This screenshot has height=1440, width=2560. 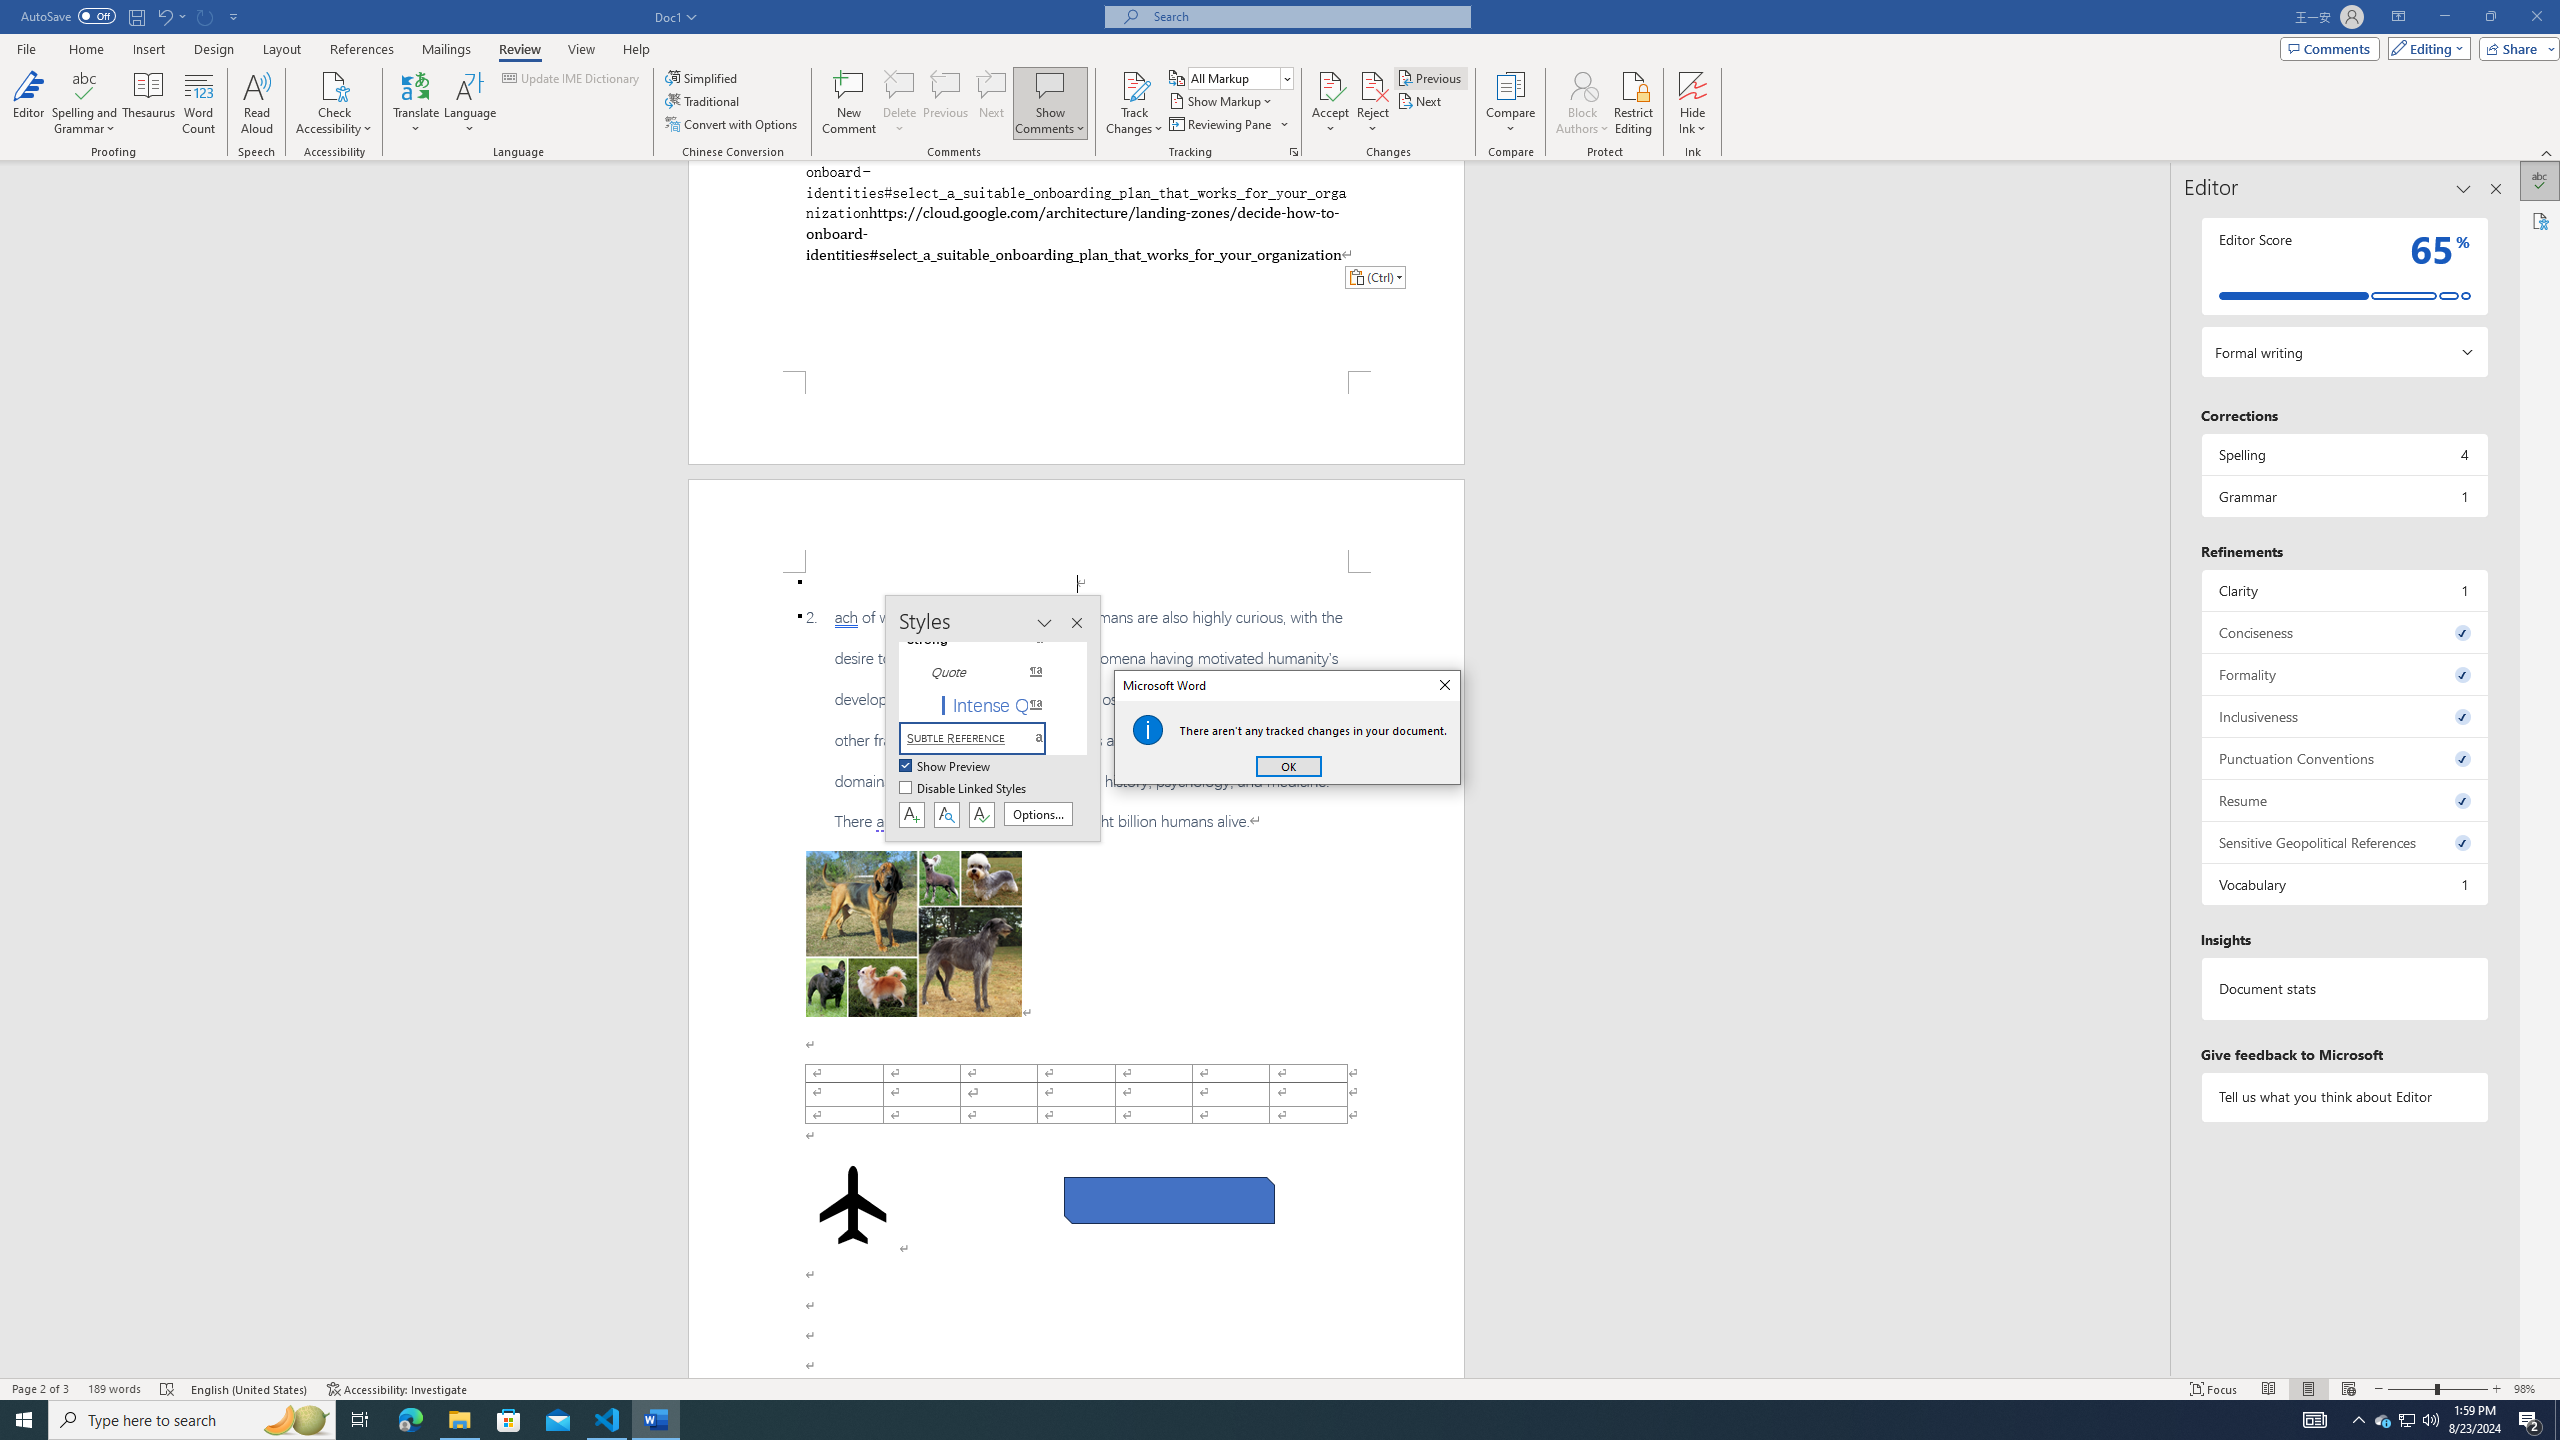 What do you see at coordinates (2540, 220) in the screenshot?
I see `Accessibility` at bounding box center [2540, 220].